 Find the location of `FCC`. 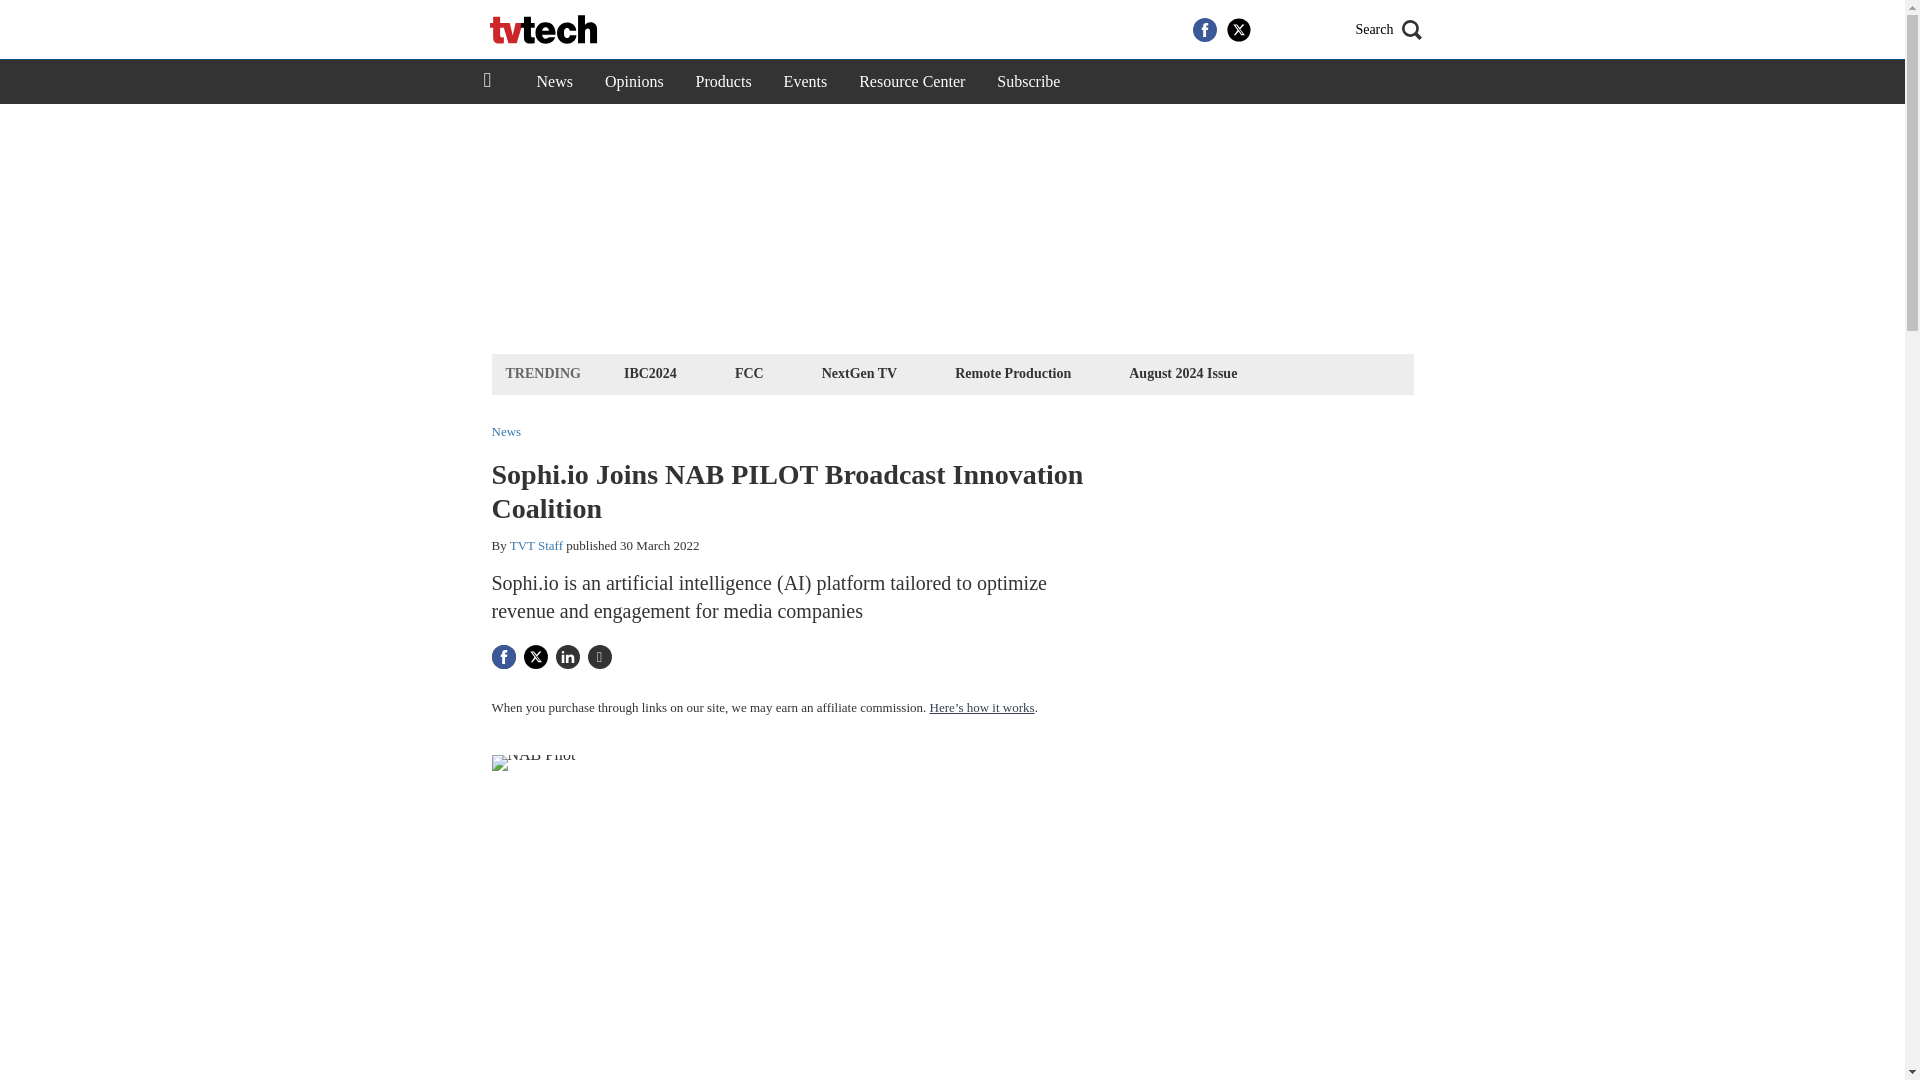

FCC is located at coordinates (749, 372).